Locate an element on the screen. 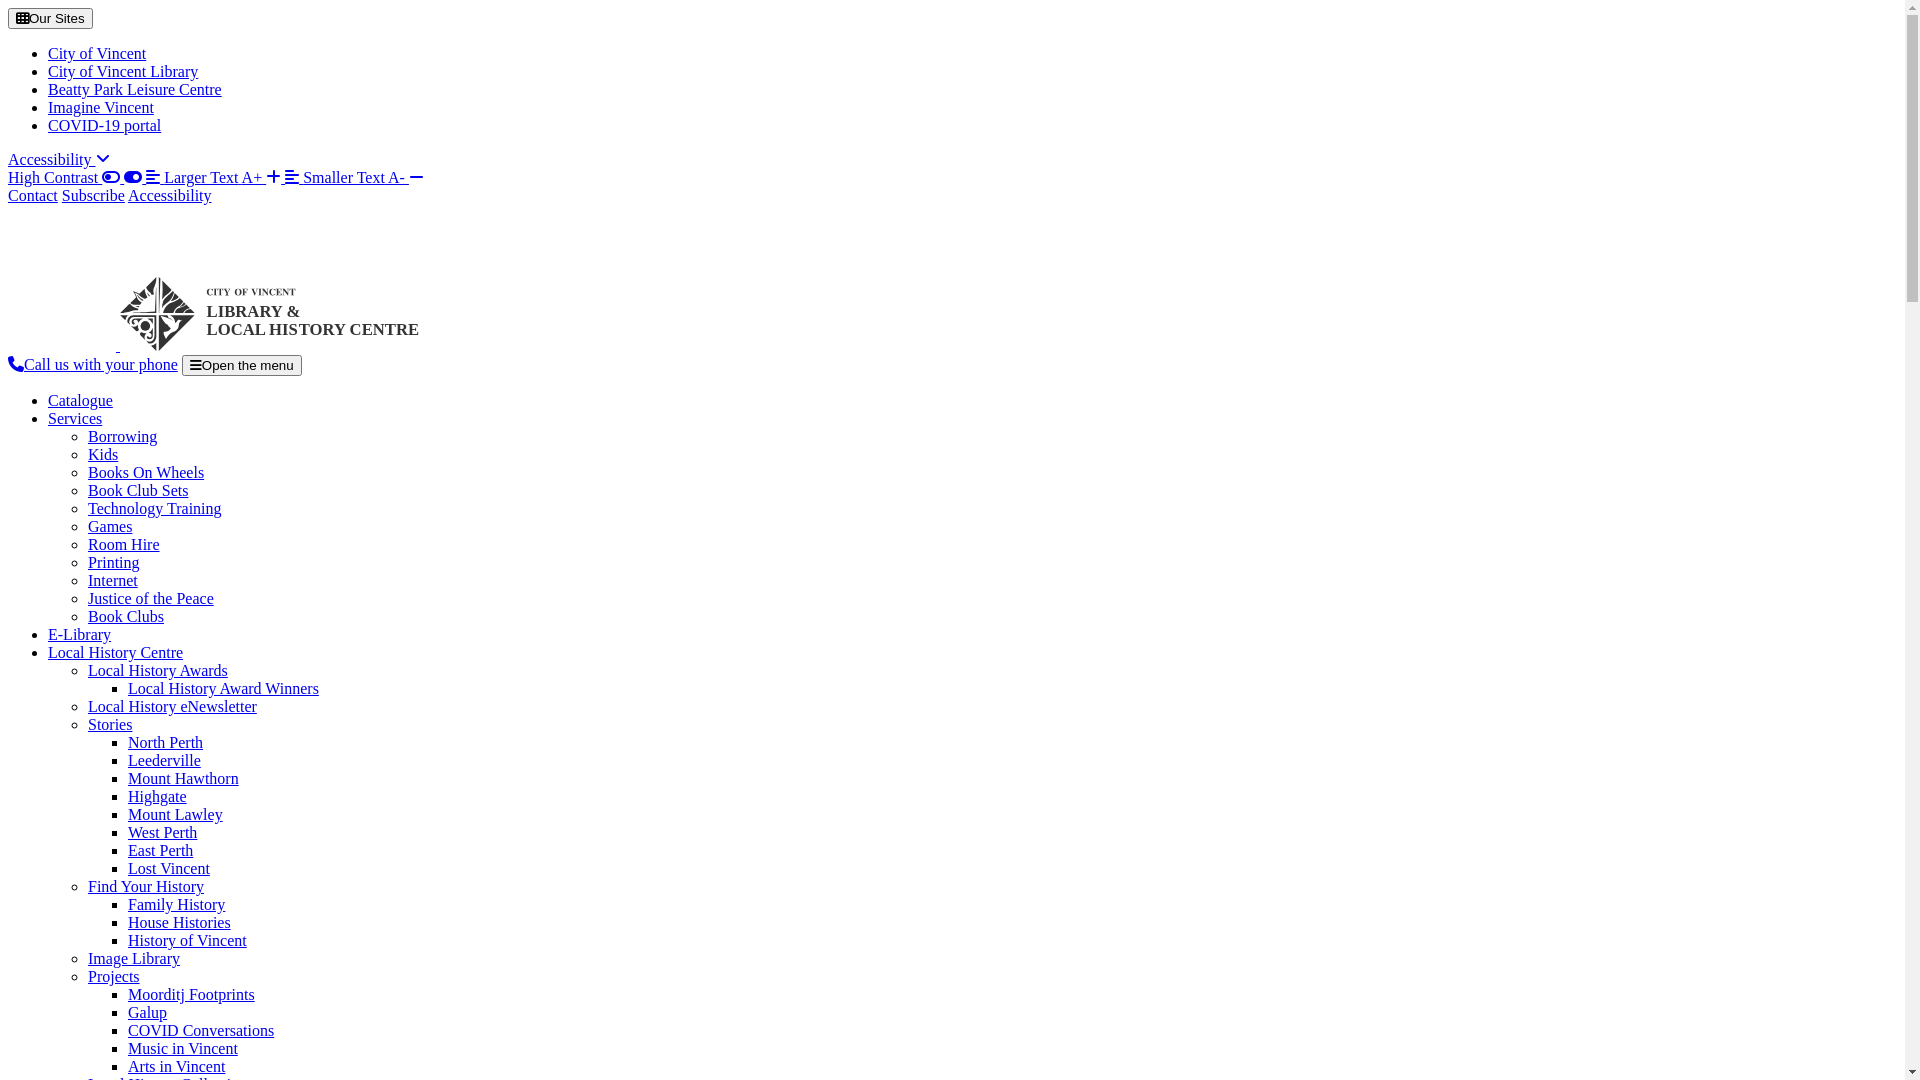  High Contrast is located at coordinates (77, 178).